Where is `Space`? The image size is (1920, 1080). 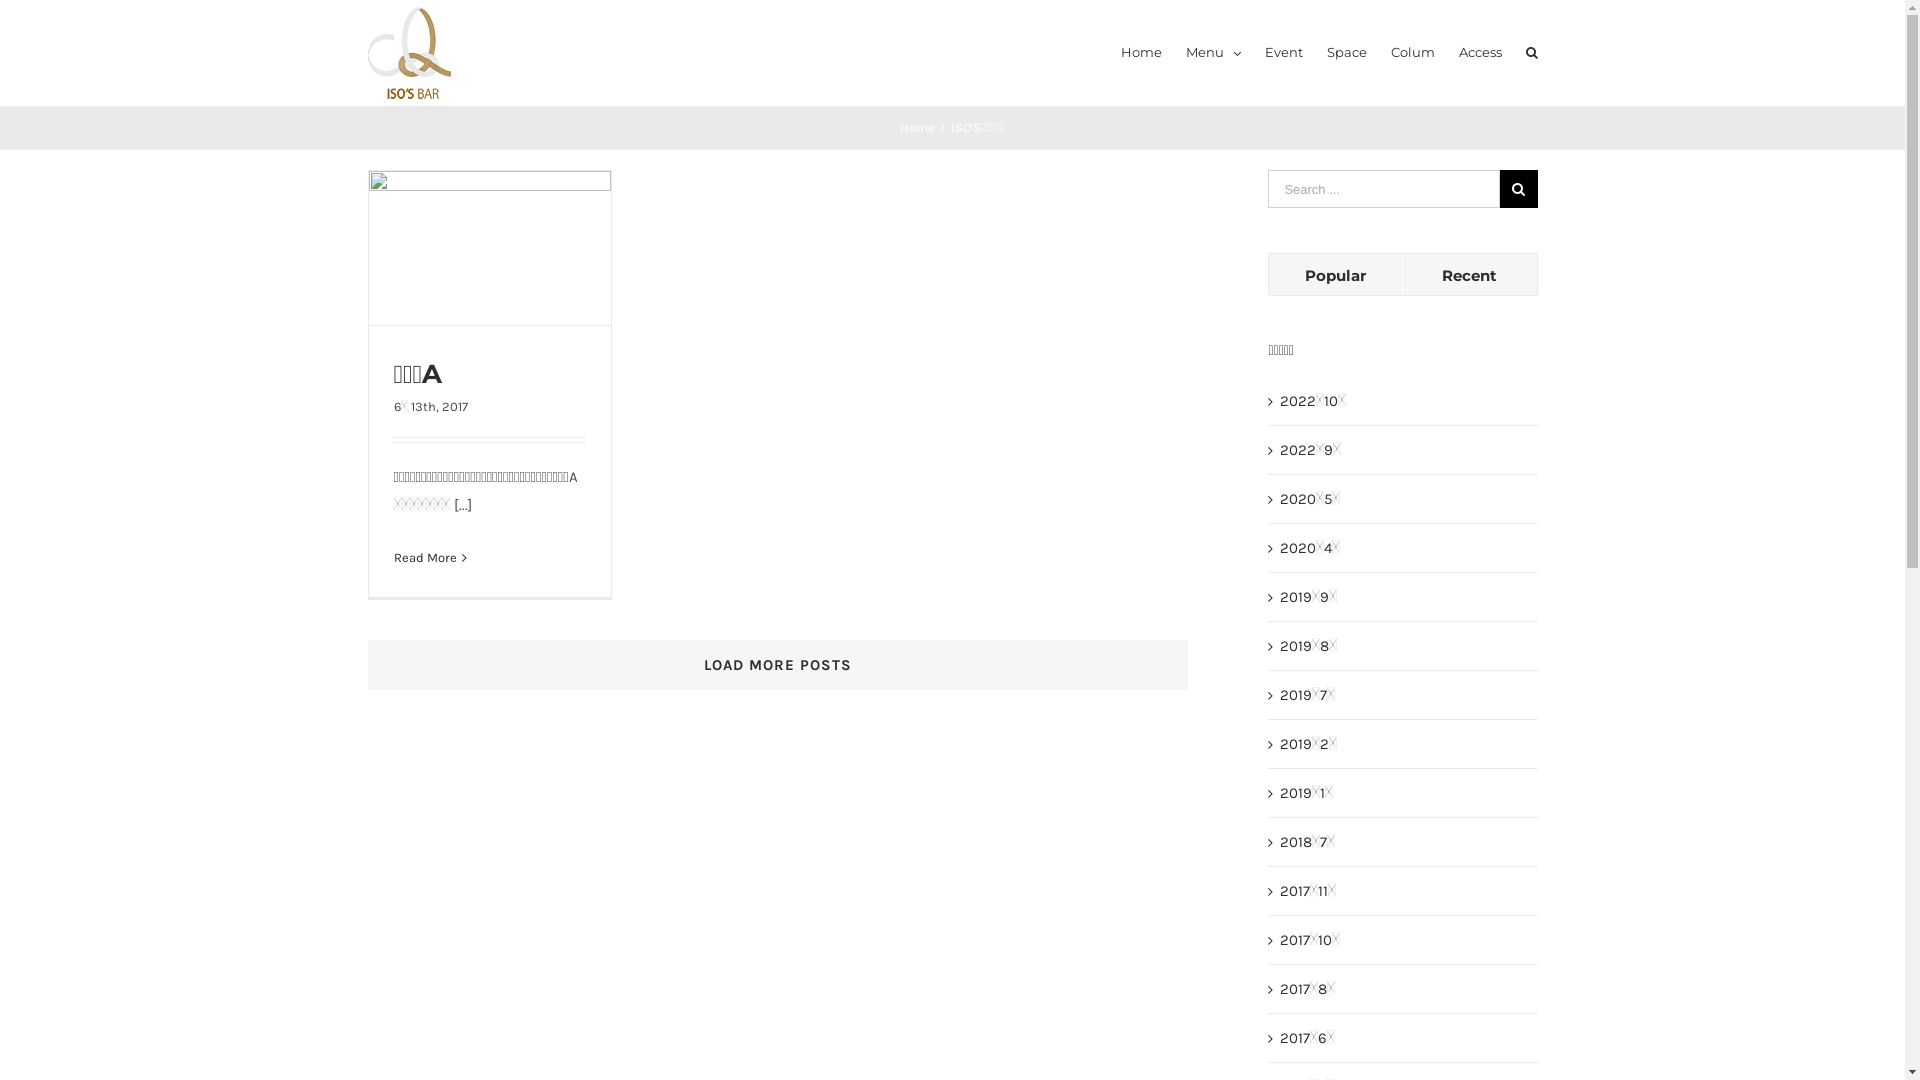 Space is located at coordinates (1346, 51).